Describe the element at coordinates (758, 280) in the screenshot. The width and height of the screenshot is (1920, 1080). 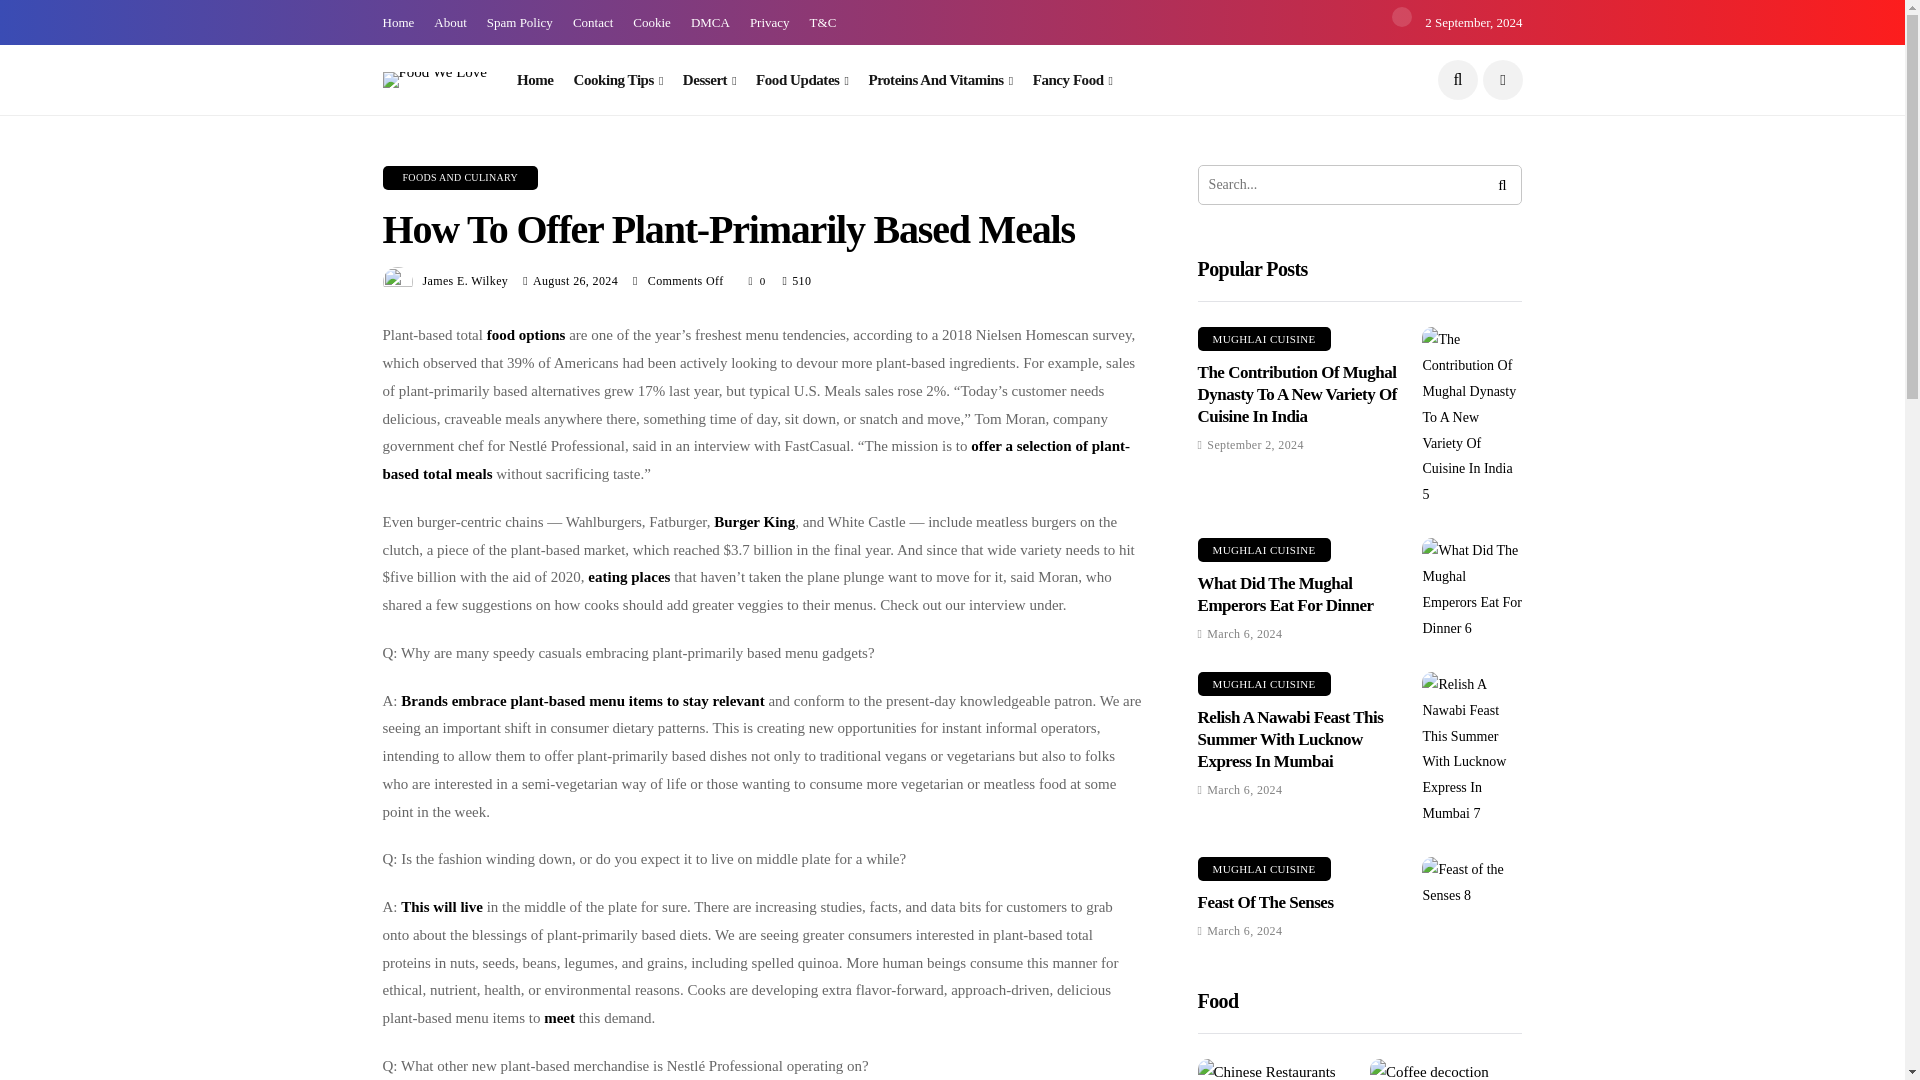
I see `Like` at that location.